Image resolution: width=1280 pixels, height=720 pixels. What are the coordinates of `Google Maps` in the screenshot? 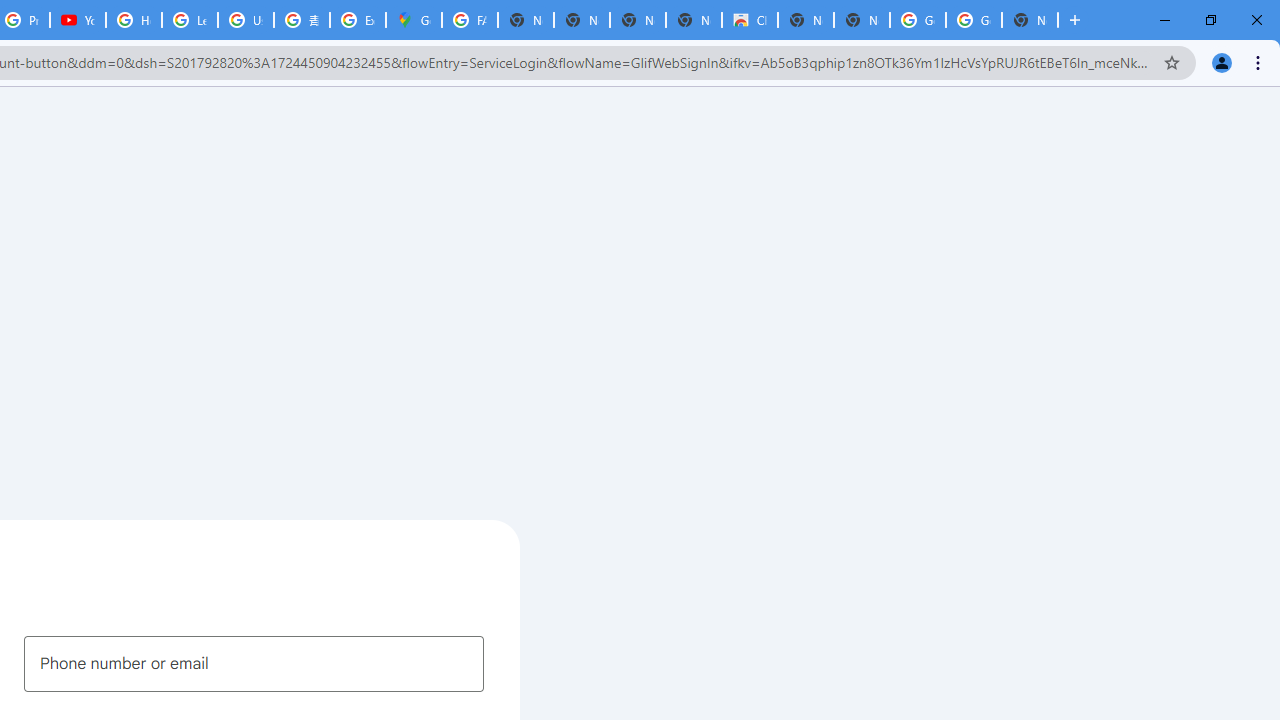 It's located at (414, 20).